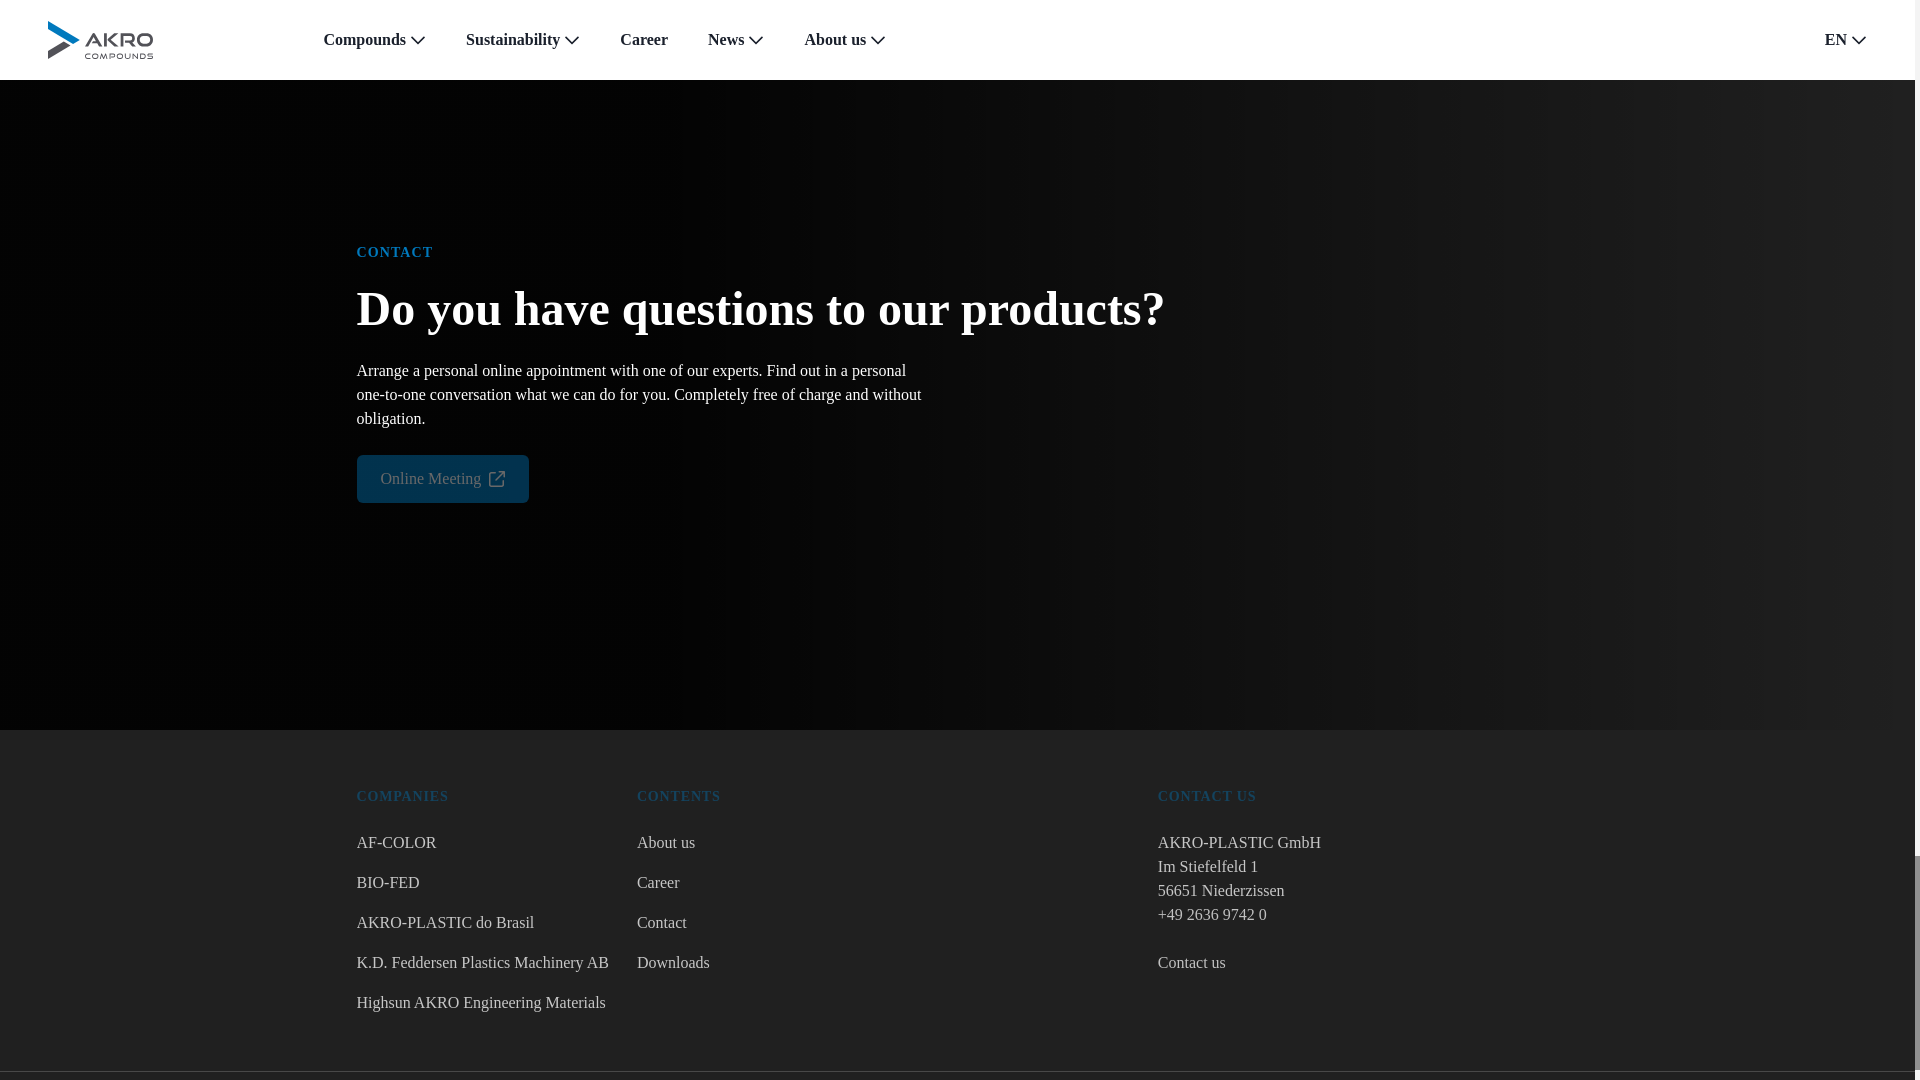 The width and height of the screenshot is (1920, 1080). Describe the element at coordinates (679, 882) in the screenshot. I see `Career` at that location.